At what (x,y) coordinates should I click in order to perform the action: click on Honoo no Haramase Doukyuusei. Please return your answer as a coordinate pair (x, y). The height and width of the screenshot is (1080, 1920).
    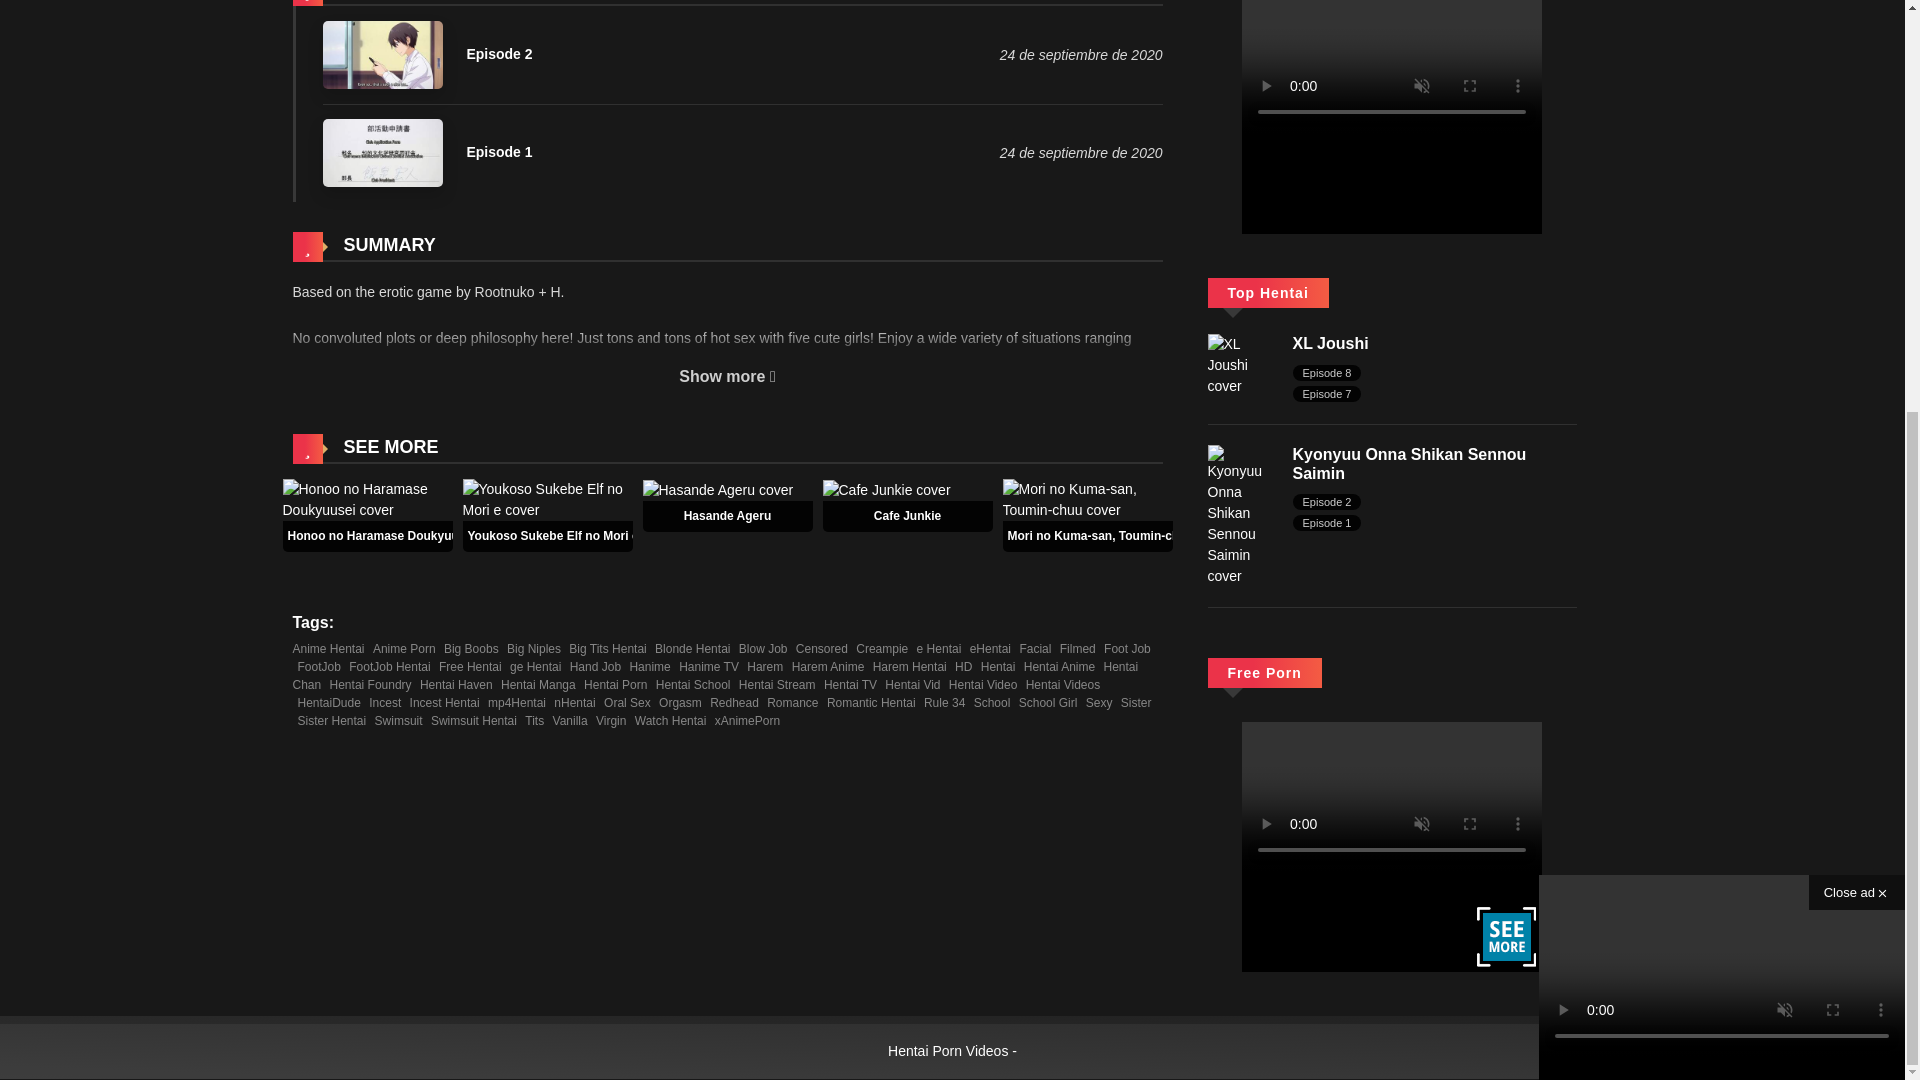
    Looking at the image, I should click on (366, 498).